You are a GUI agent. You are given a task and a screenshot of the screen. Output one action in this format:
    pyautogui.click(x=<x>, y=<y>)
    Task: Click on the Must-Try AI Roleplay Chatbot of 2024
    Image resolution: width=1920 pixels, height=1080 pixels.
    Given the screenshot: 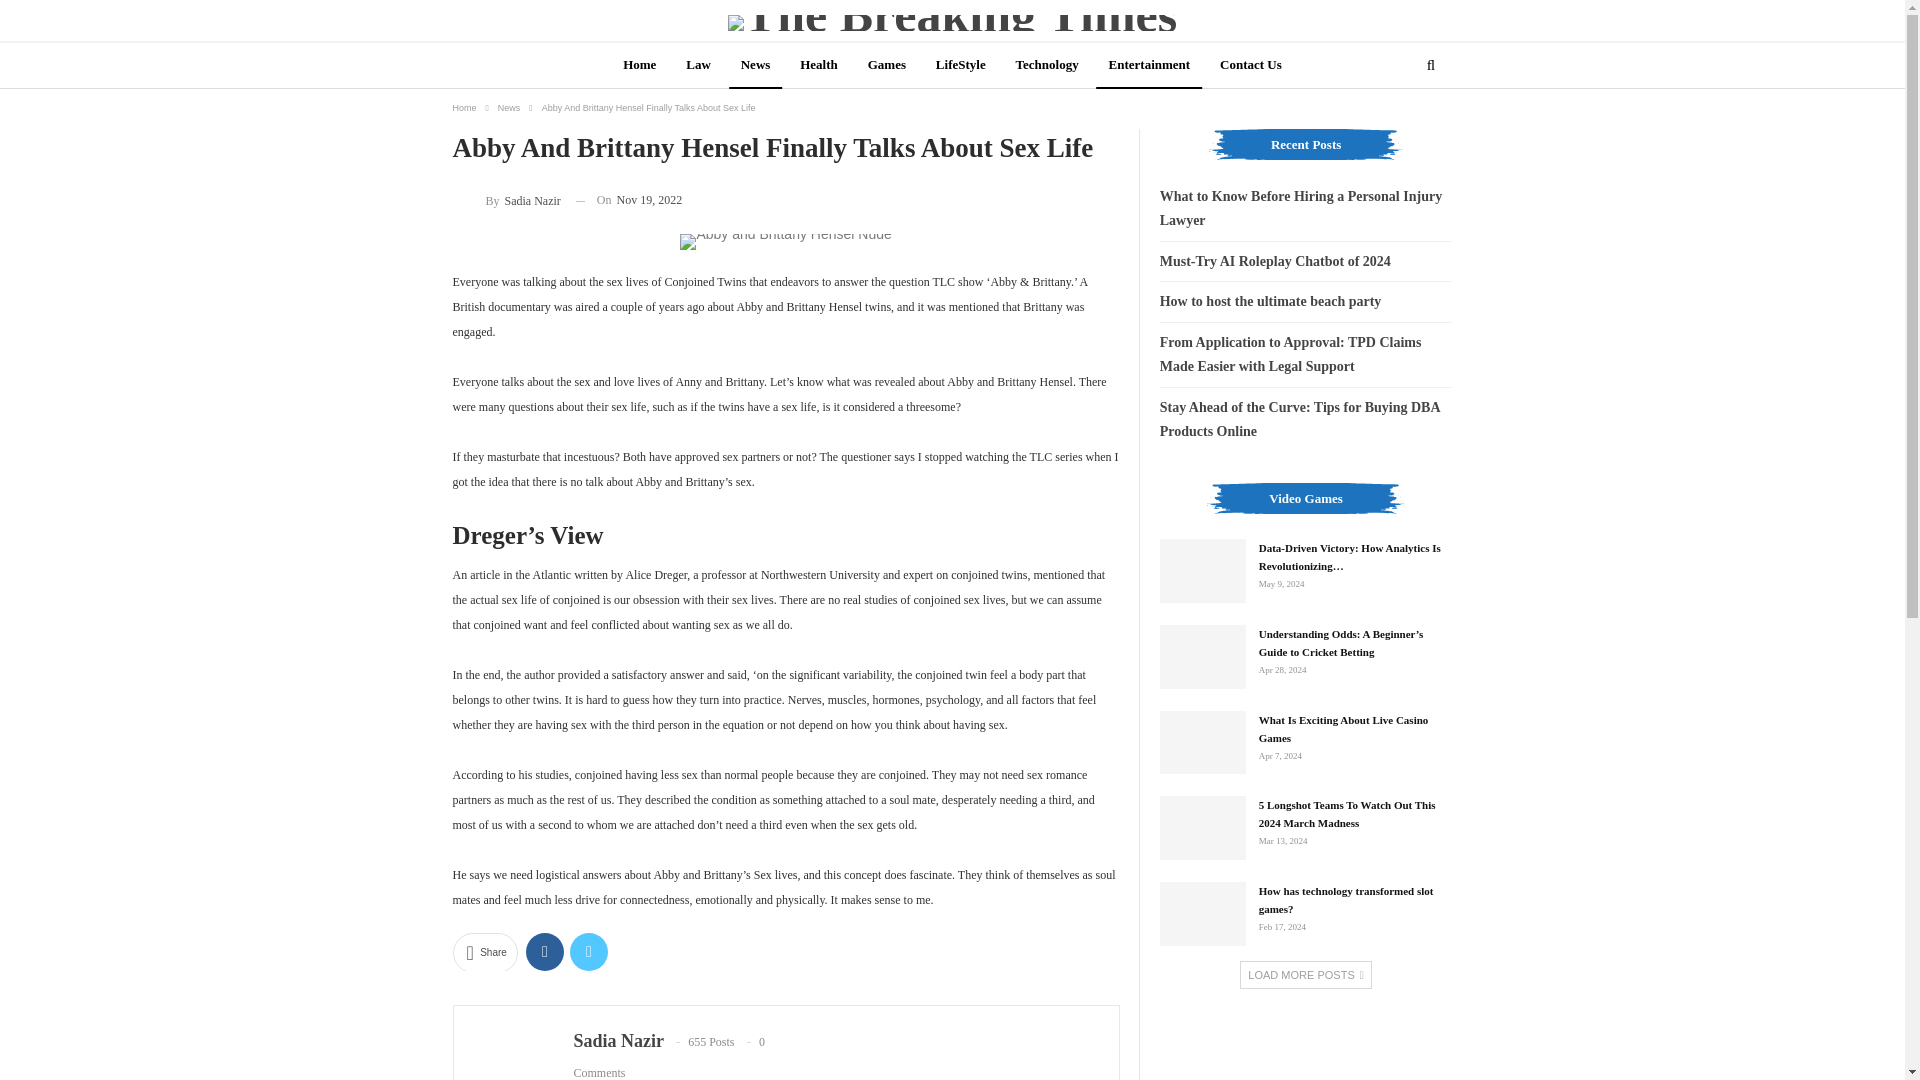 What is the action you would take?
    pyautogui.click(x=1274, y=260)
    